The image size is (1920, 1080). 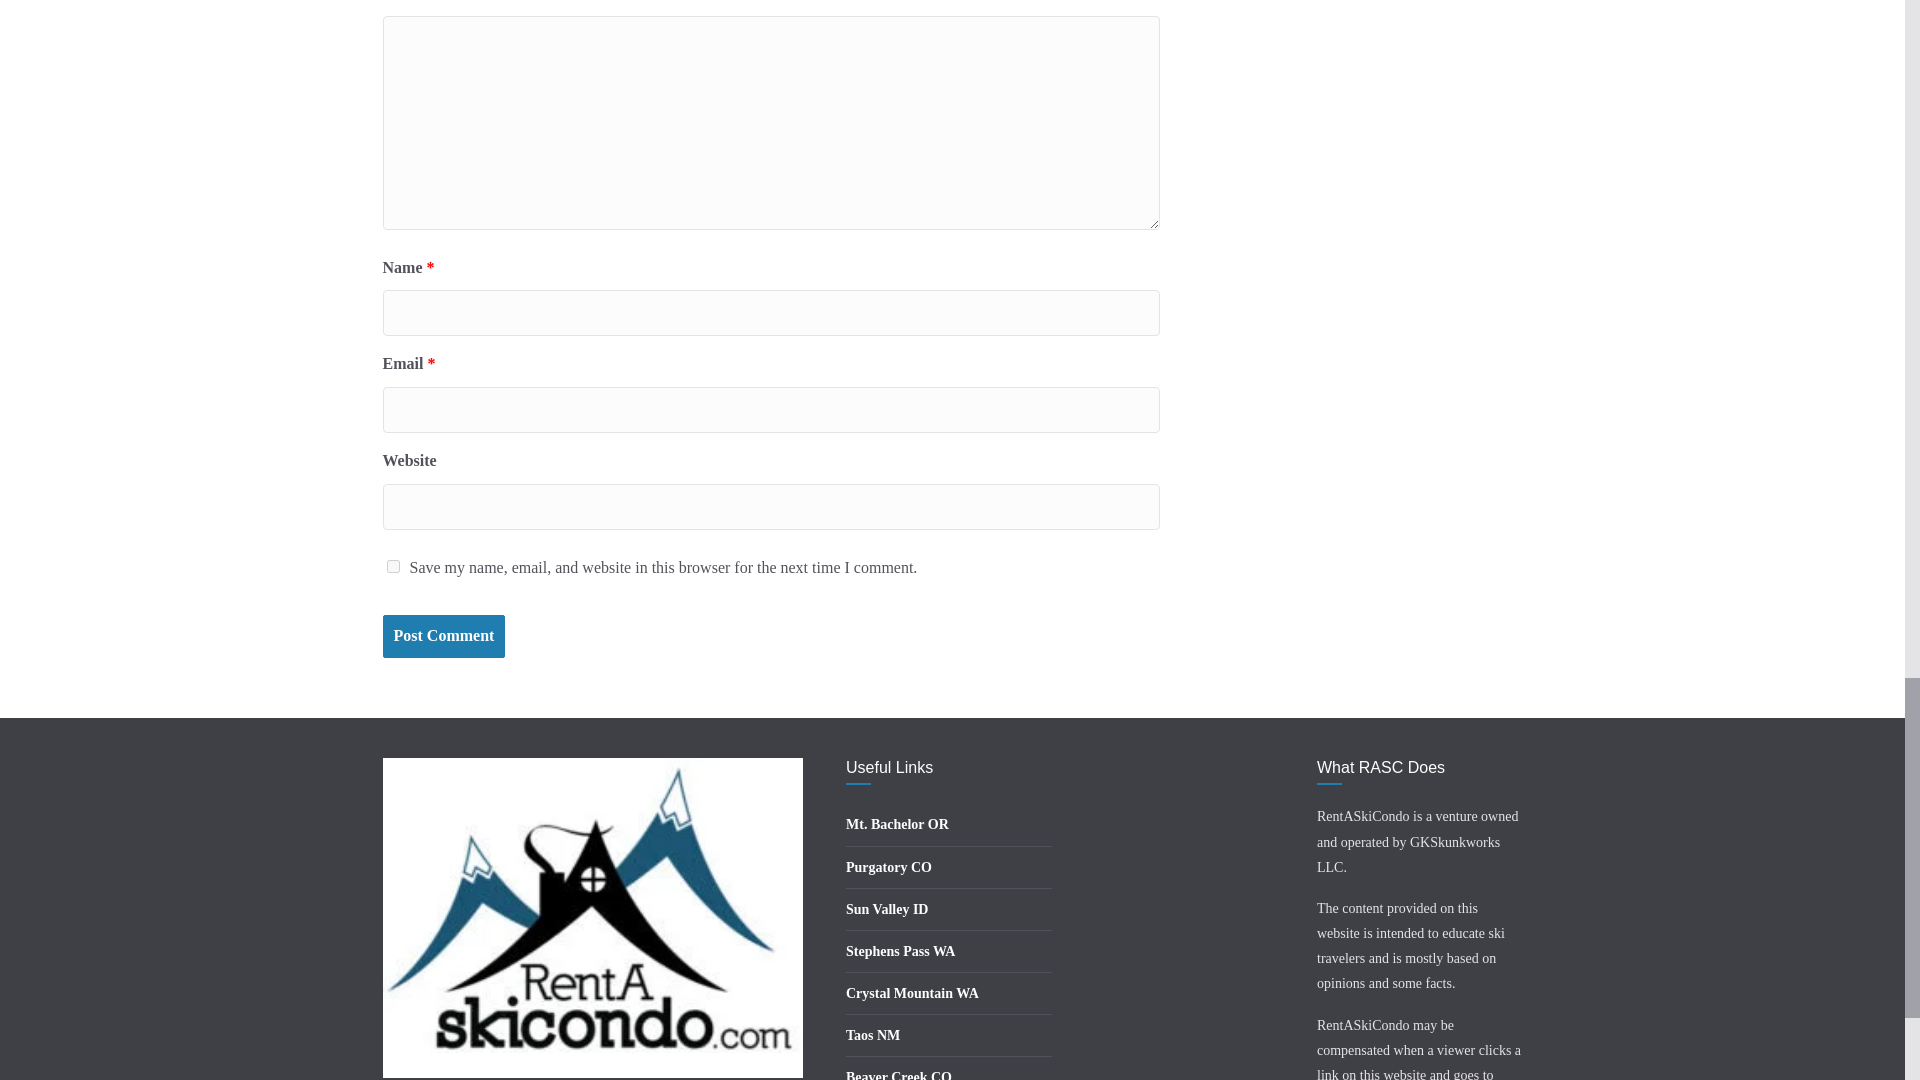 What do you see at coordinates (443, 636) in the screenshot?
I see `Post Comment` at bounding box center [443, 636].